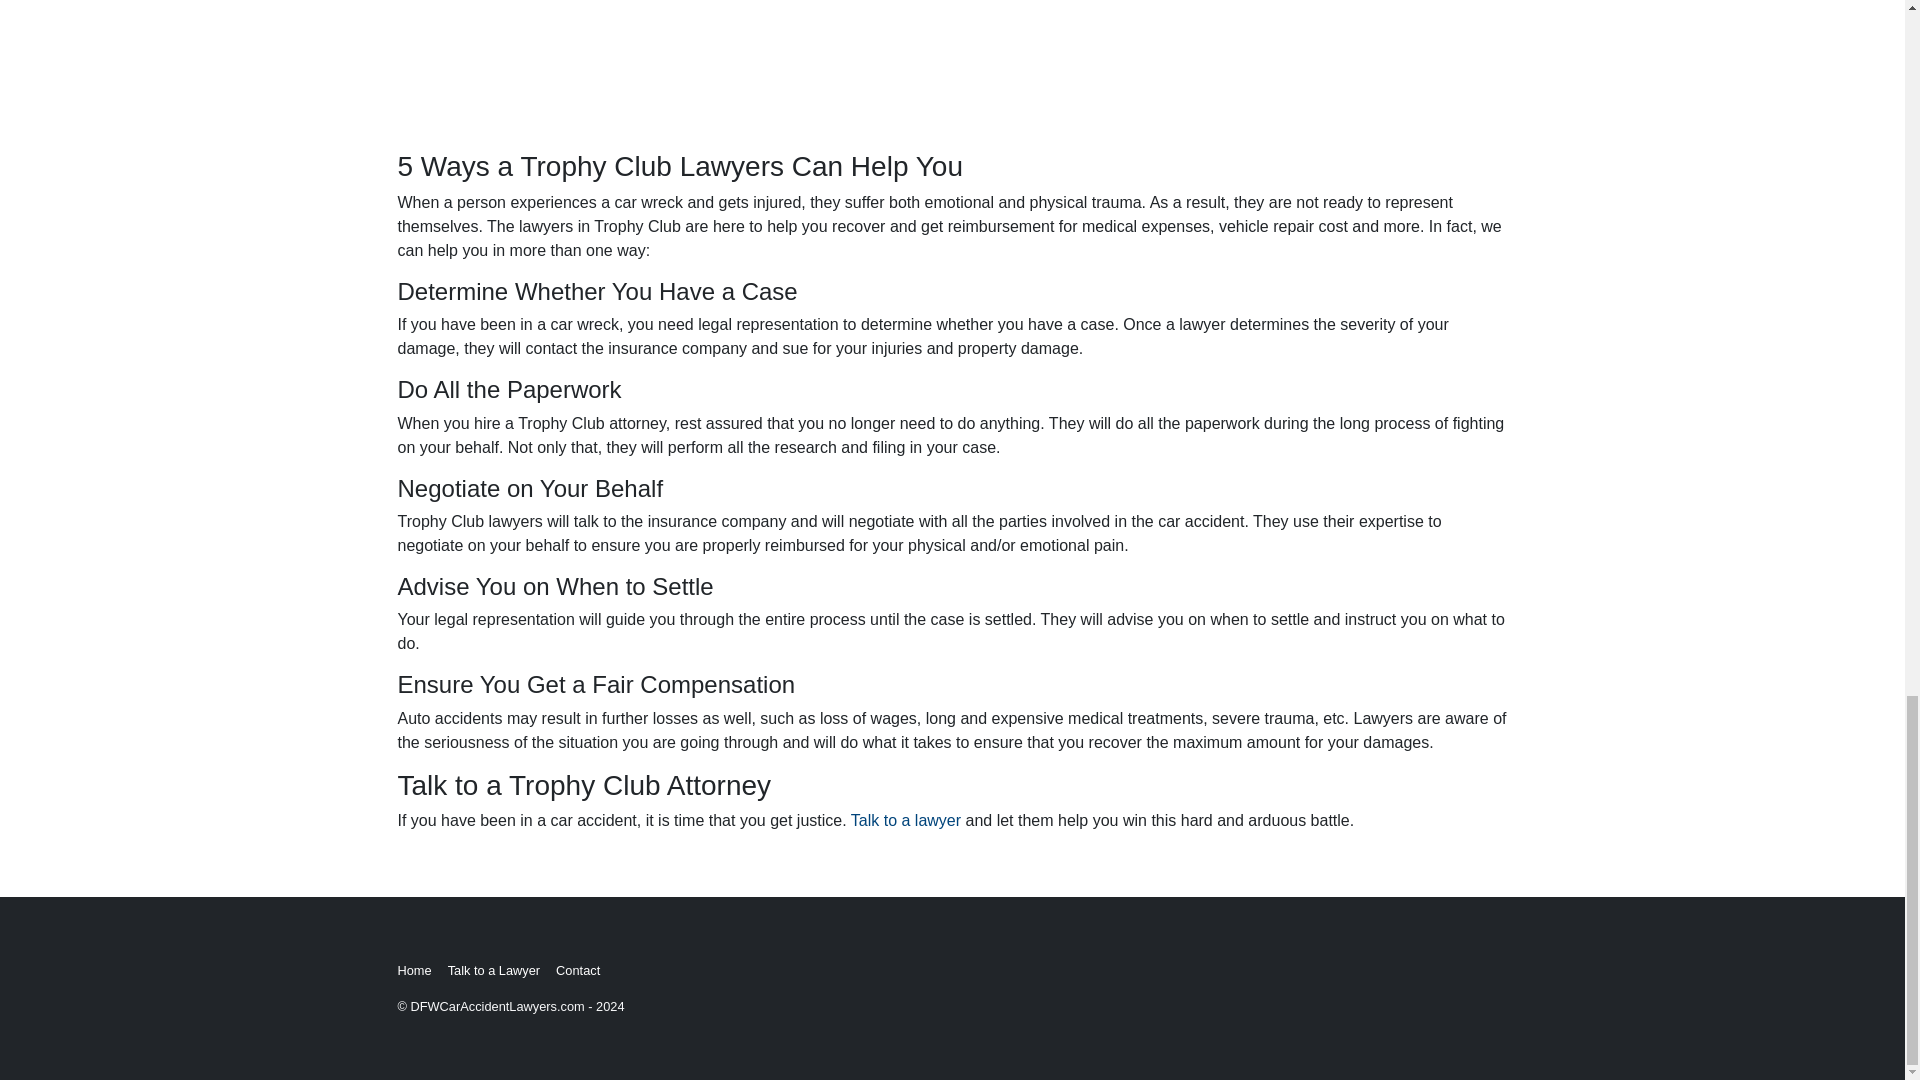 The height and width of the screenshot is (1080, 1920). What do you see at coordinates (502, 970) in the screenshot?
I see `Talk to a Lawyer` at bounding box center [502, 970].